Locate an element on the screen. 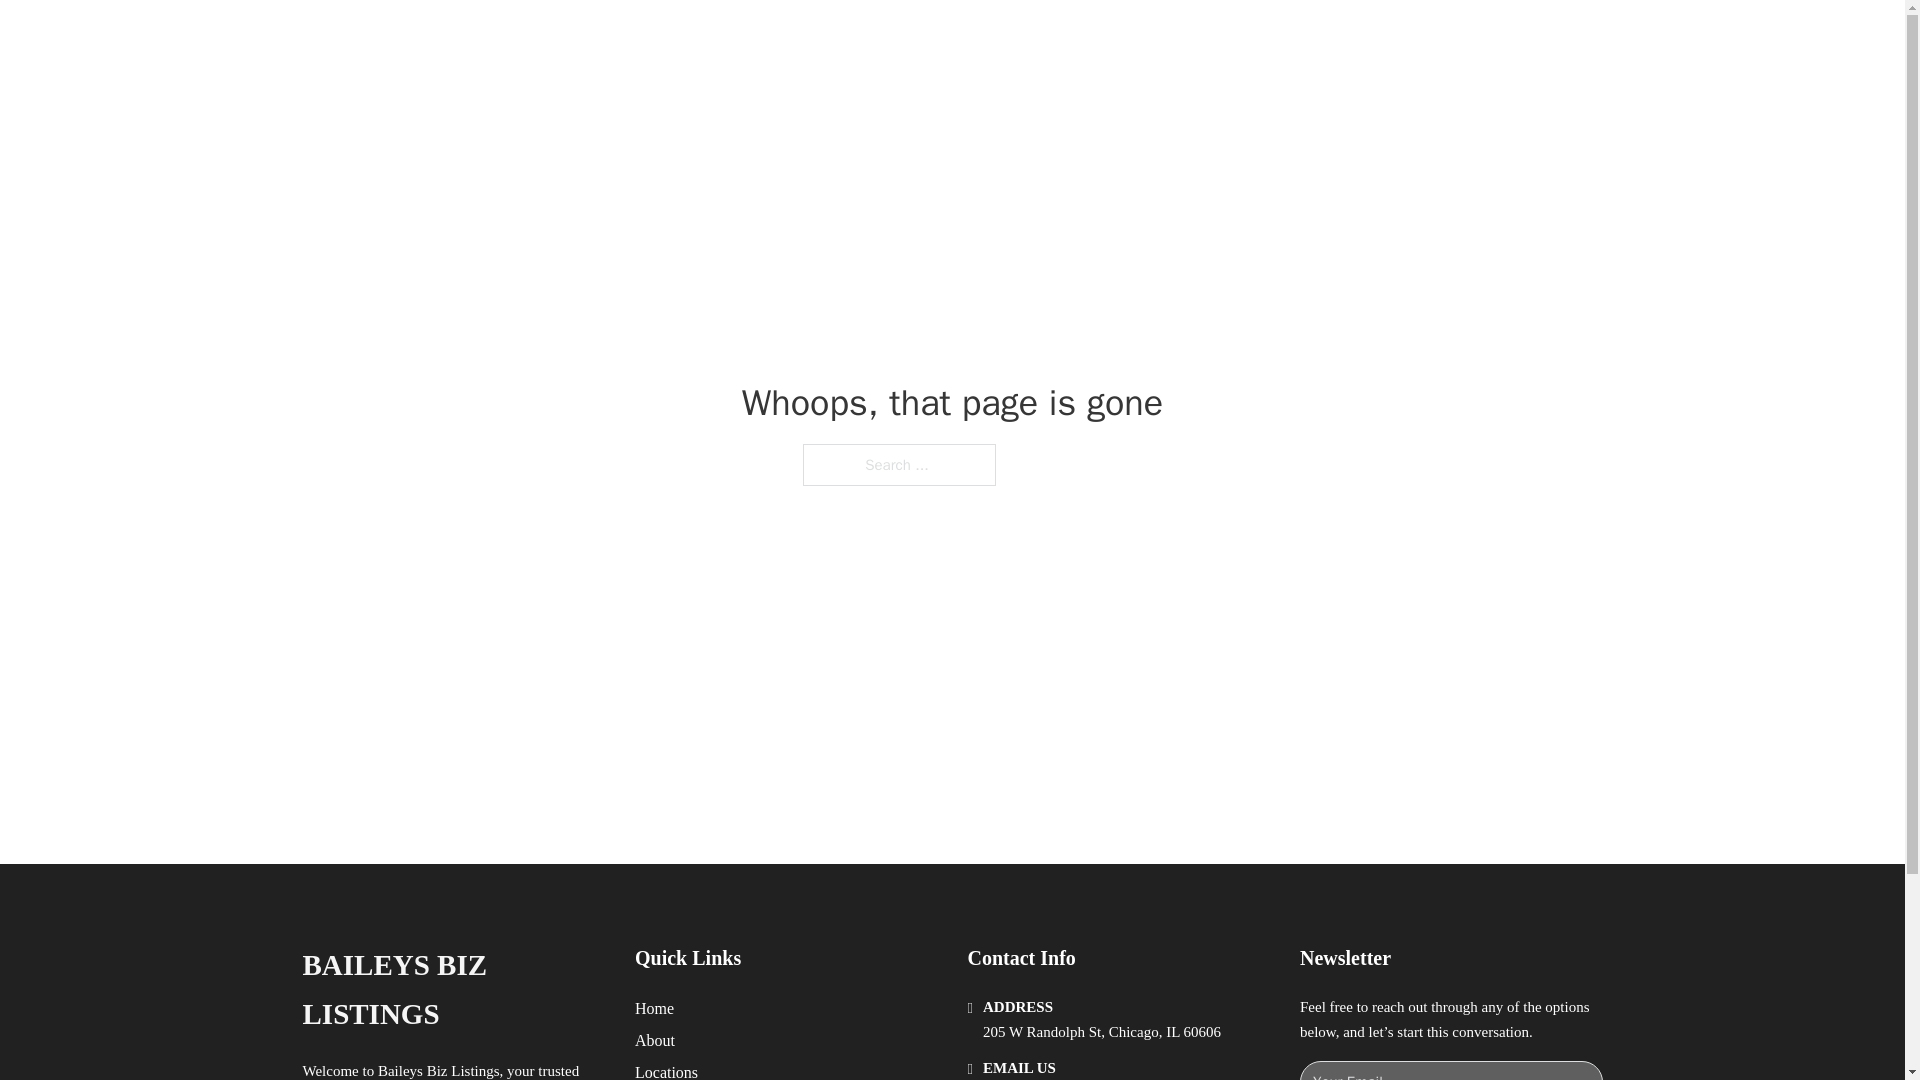 The height and width of the screenshot is (1080, 1920). LOCATIONS is located at coordinates (1306, 38).